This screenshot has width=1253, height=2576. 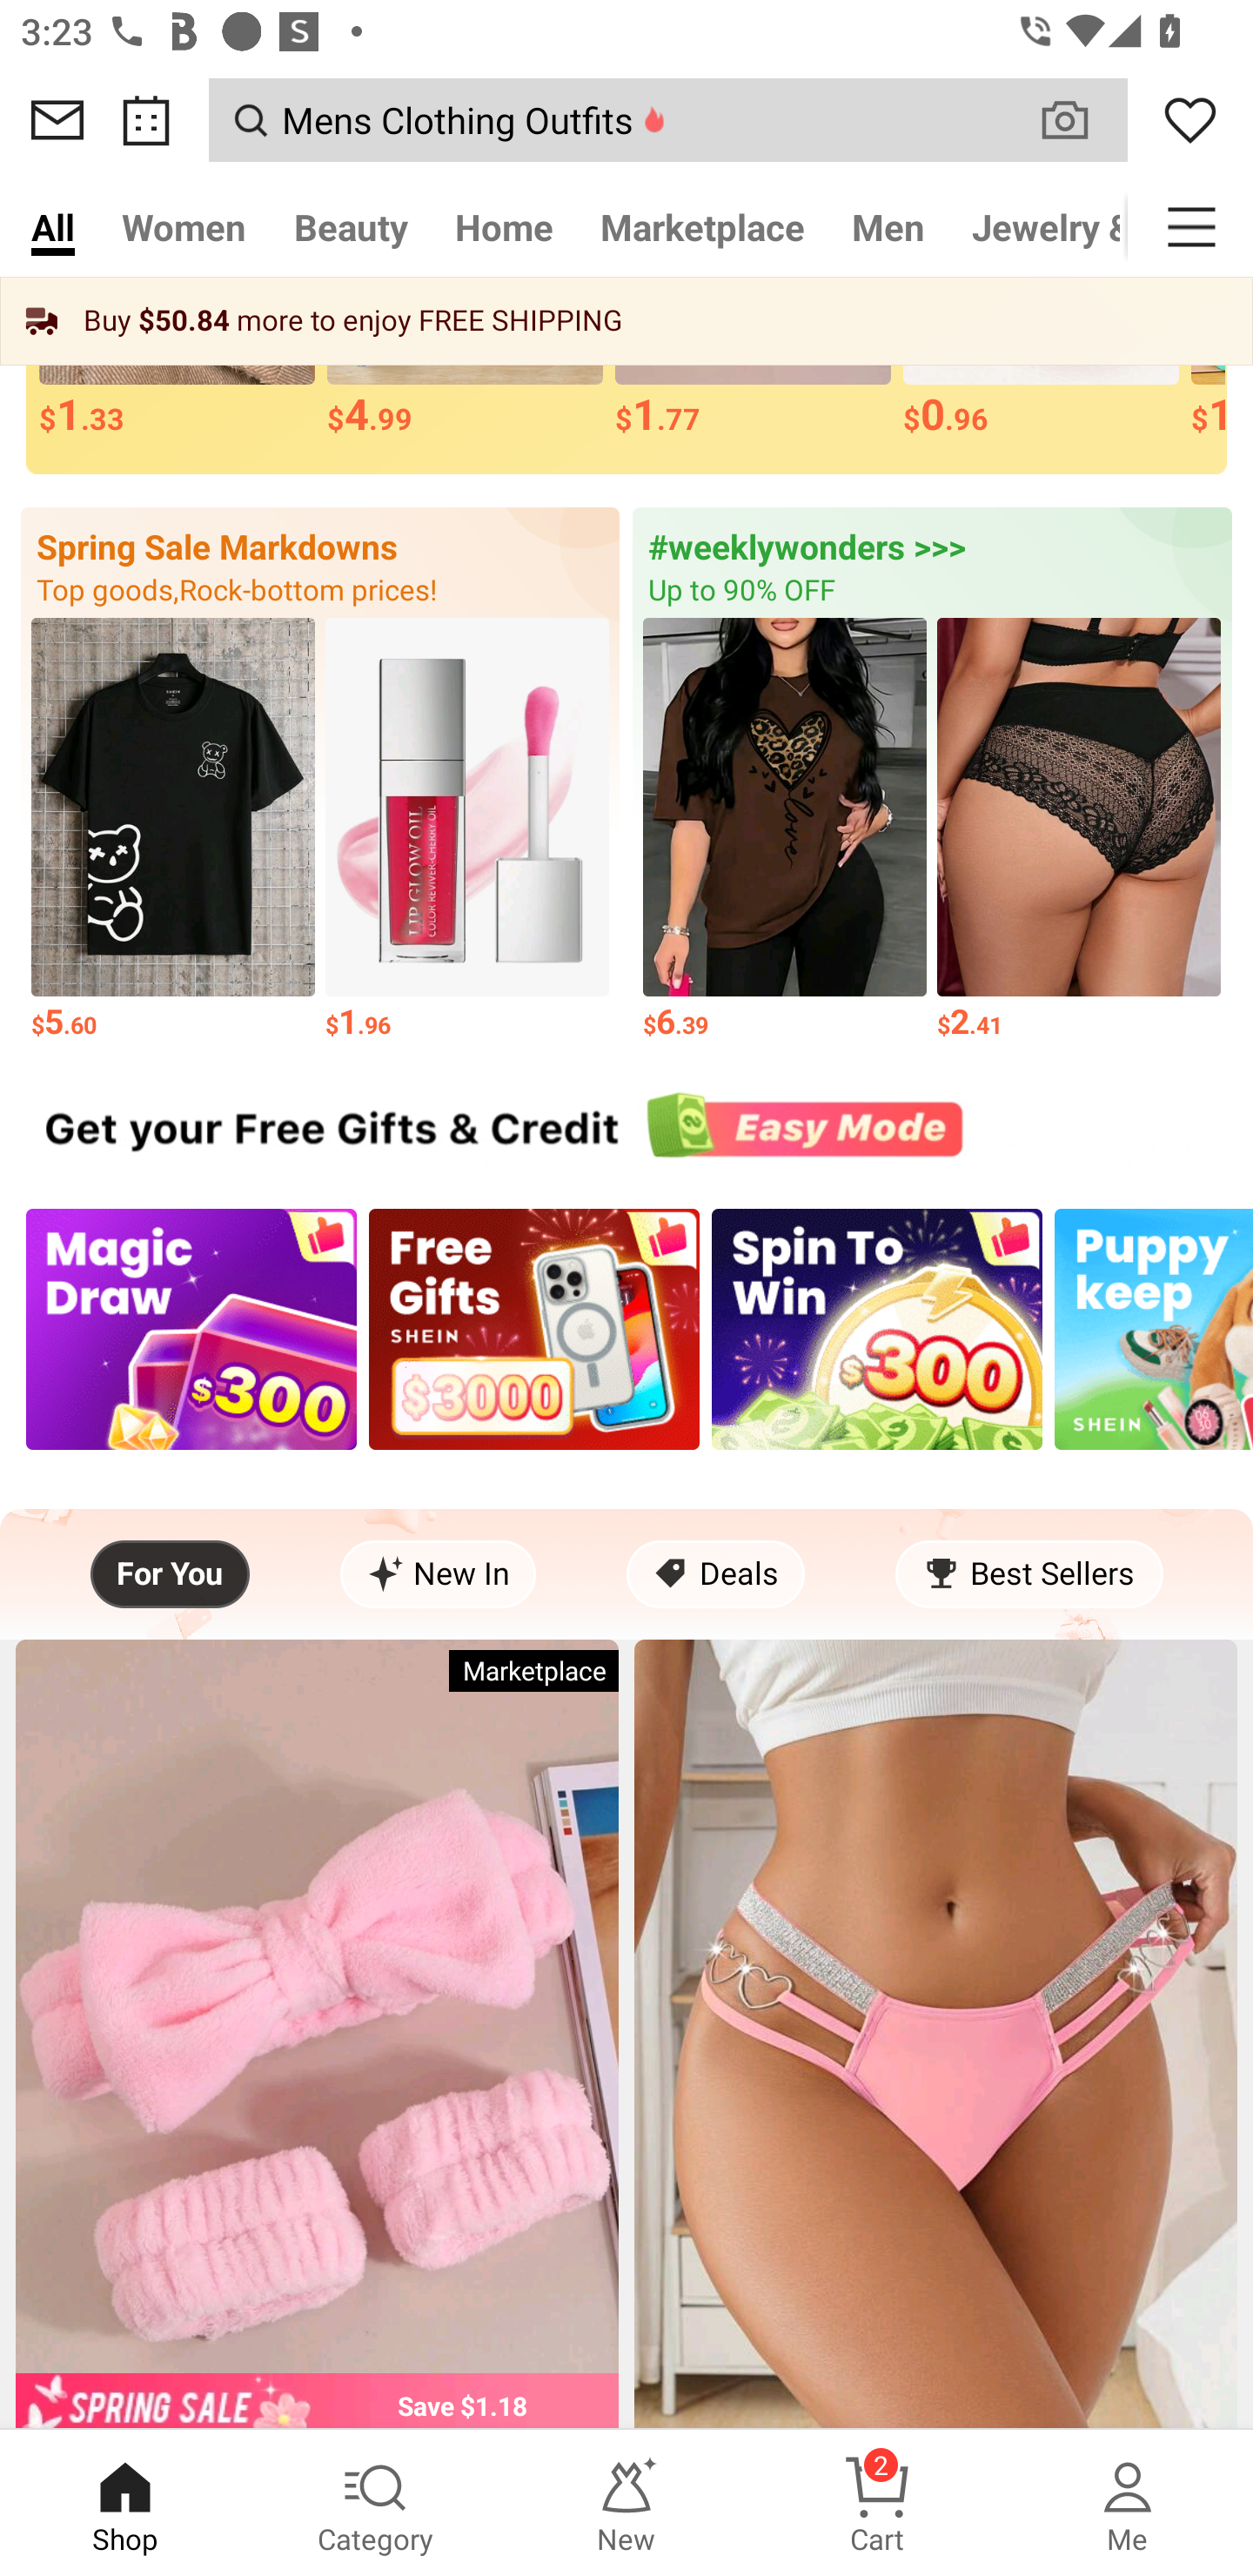 What do you see at coordinates (1029, 1573) in the screenshot?
I see `Best Sellers` at bounding box center [1029, 1573].